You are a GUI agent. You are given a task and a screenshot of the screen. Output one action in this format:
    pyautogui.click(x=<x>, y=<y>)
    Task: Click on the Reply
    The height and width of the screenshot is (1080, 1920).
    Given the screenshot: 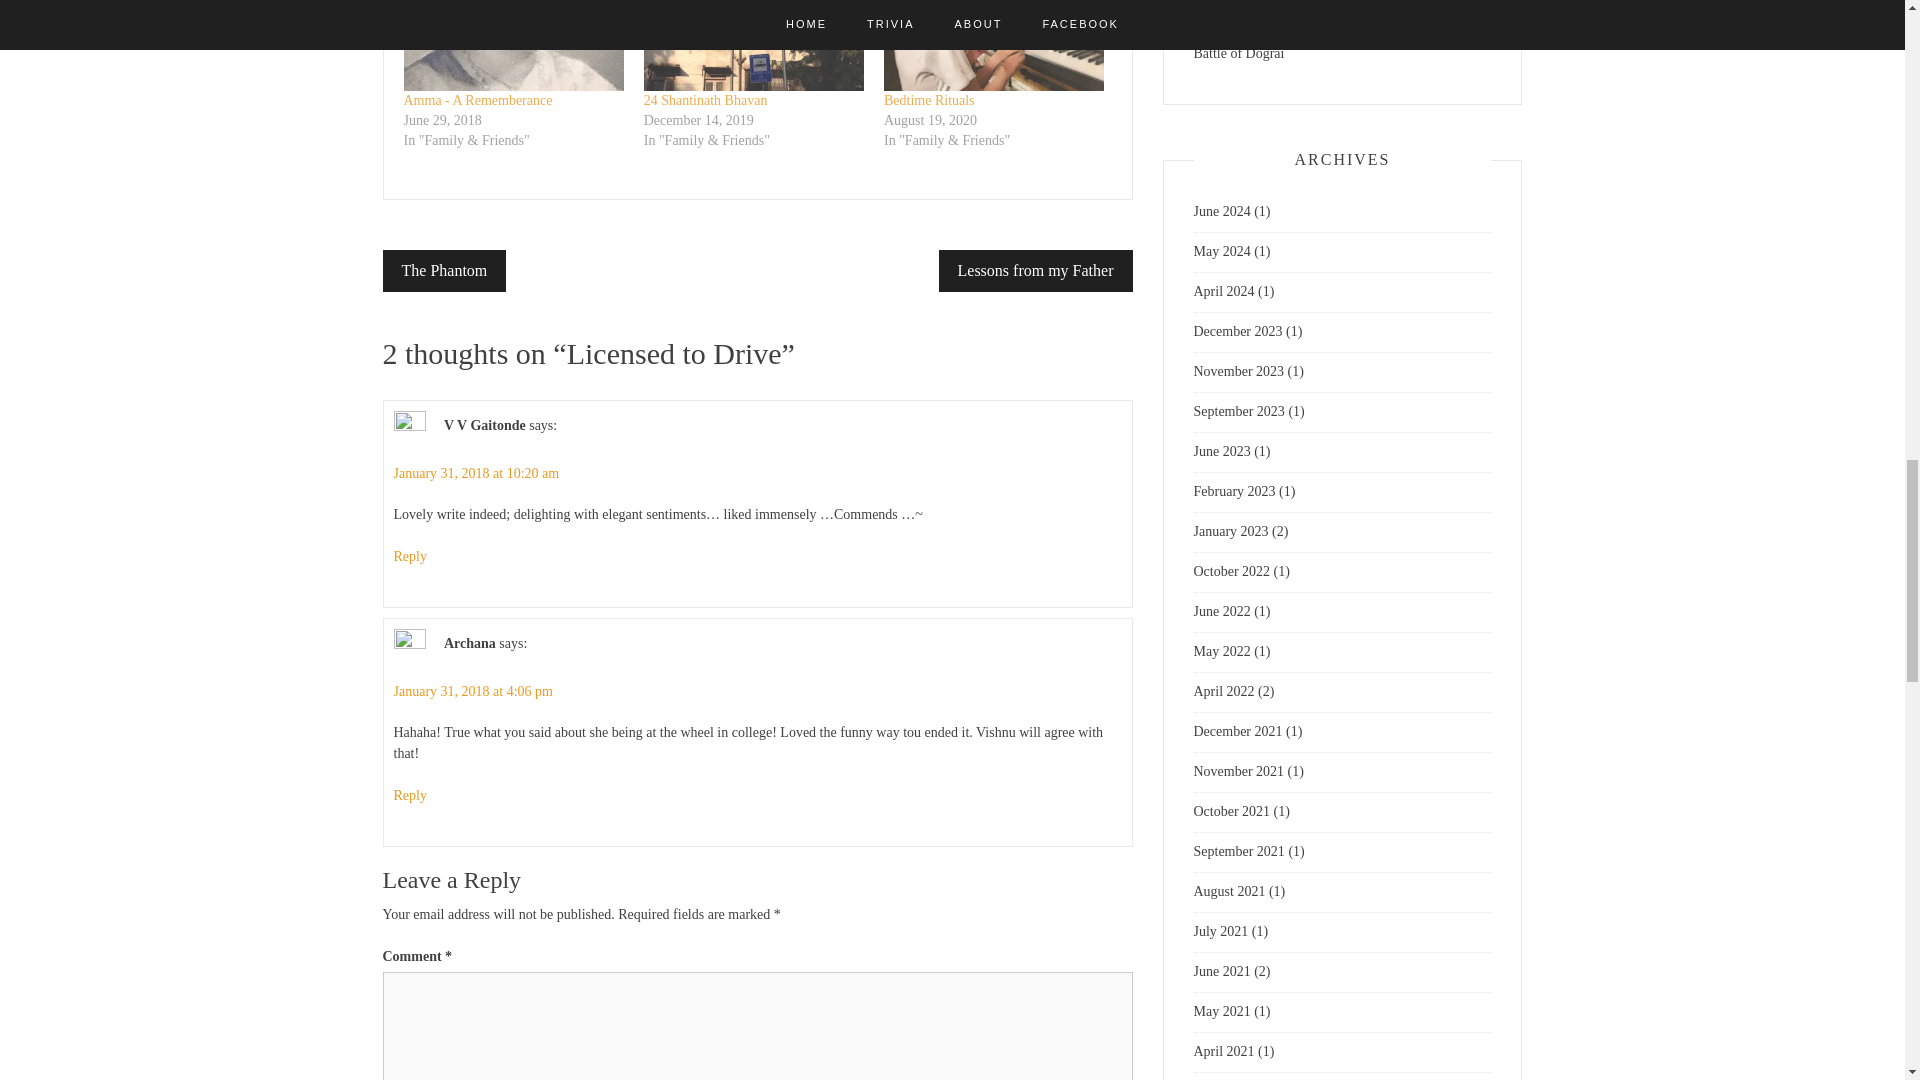 What is the action you would take?
    pyautogui.click(x=410, y=796)
    